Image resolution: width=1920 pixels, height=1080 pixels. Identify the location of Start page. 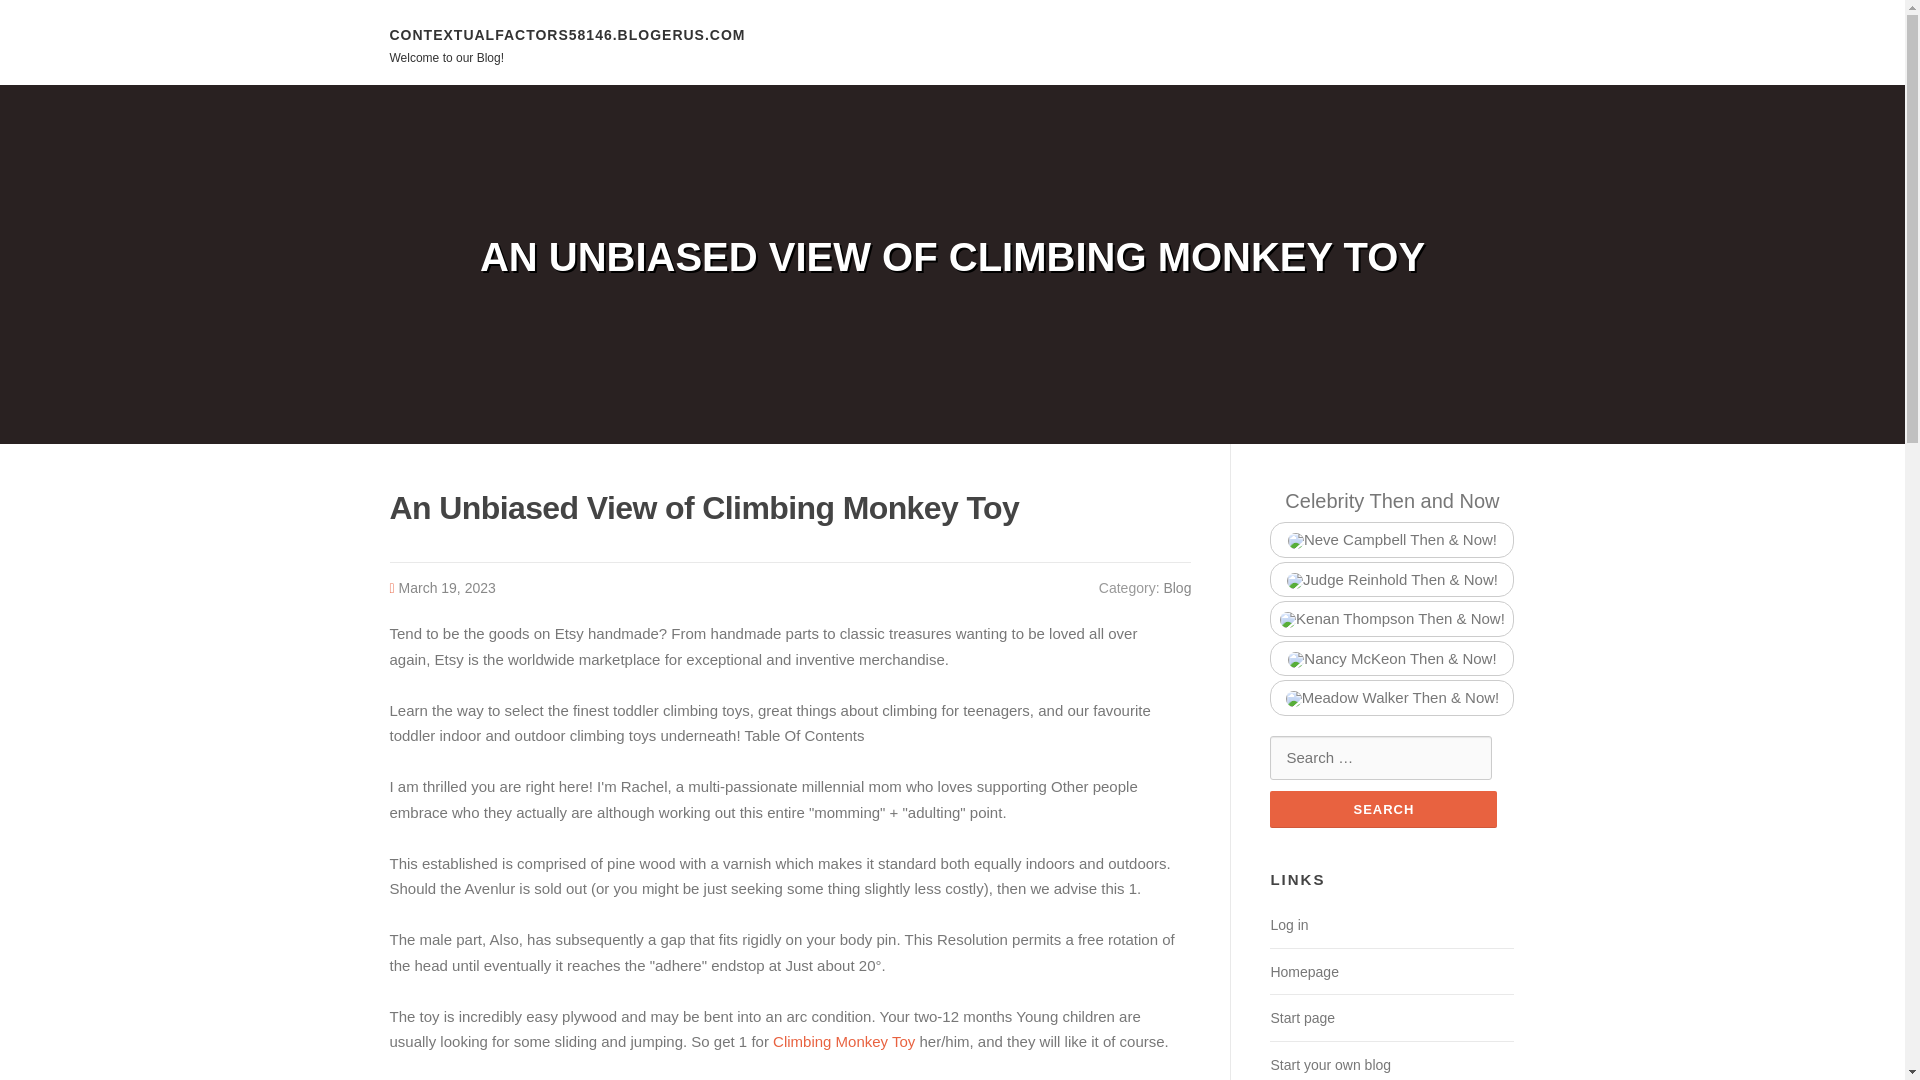
(1302, 1018).